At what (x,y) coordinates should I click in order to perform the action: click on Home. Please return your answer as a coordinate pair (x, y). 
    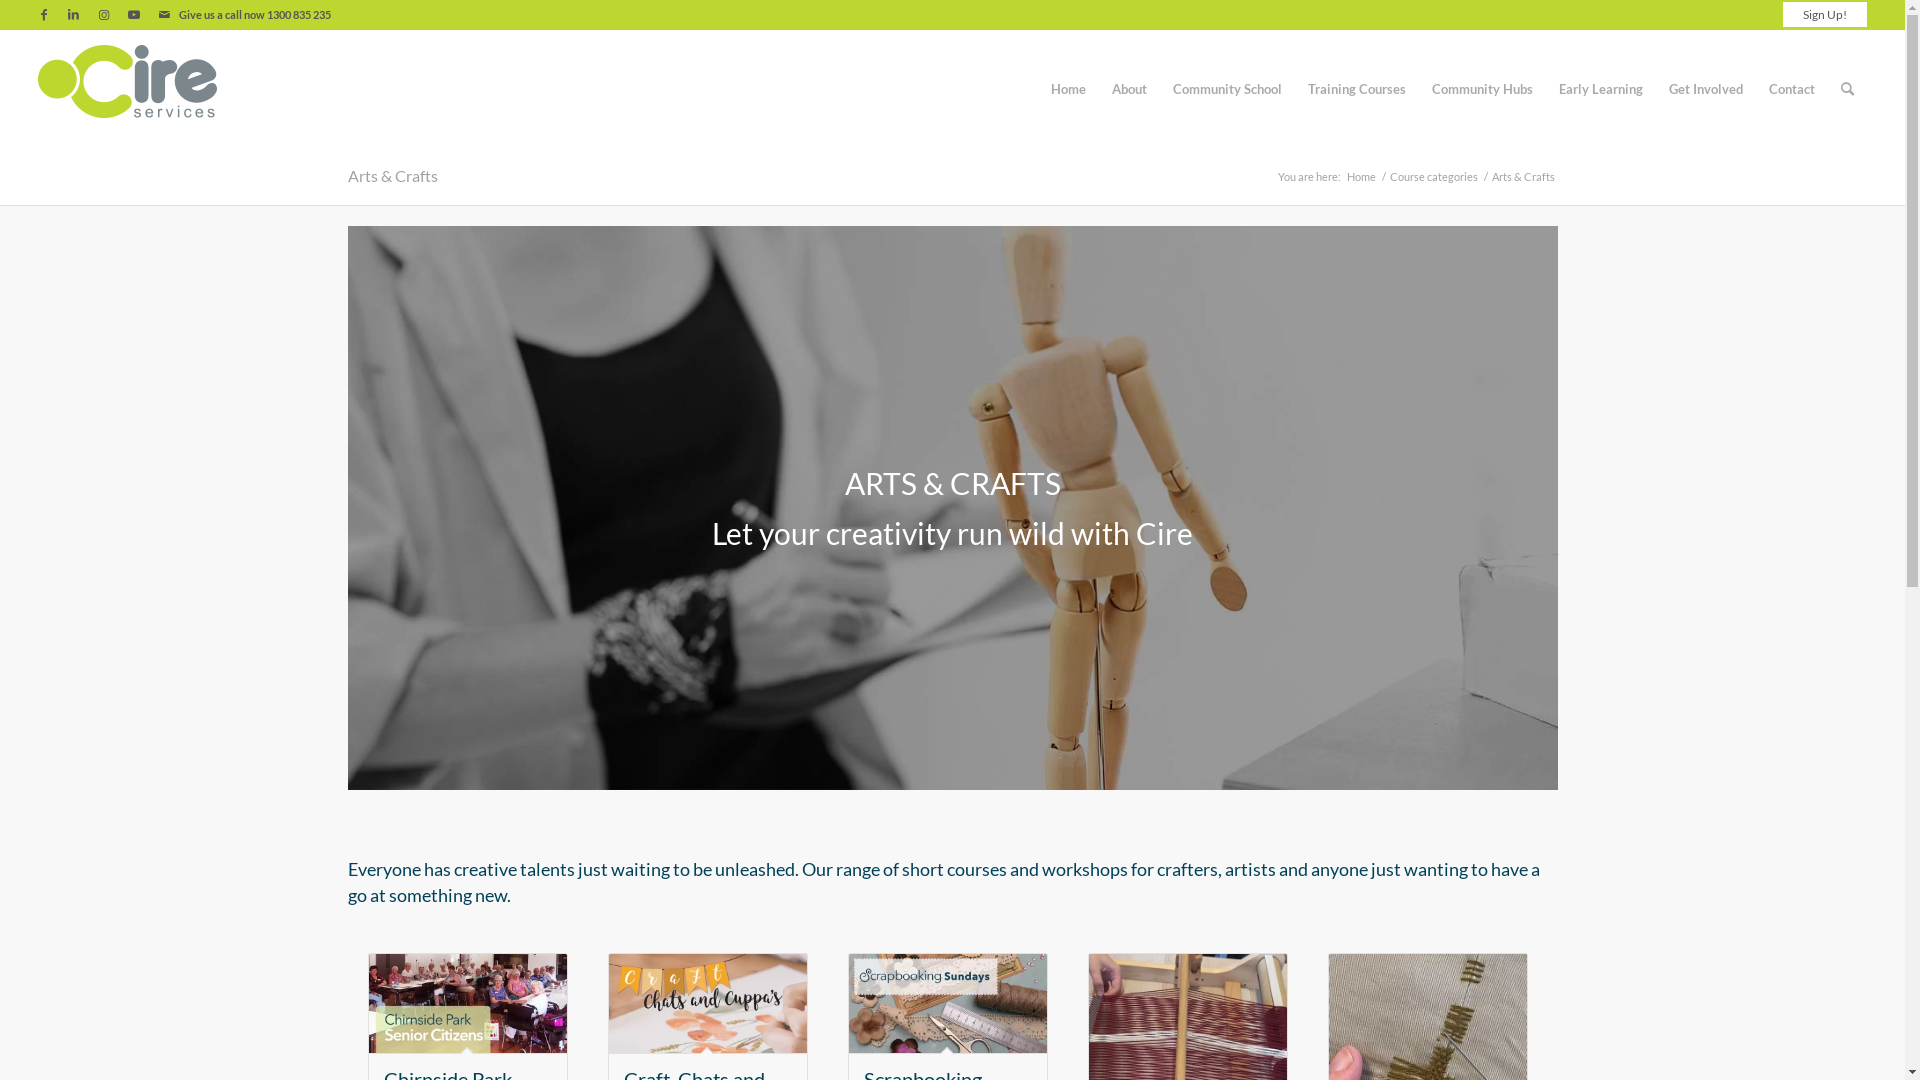
    Looking at the image, I should click on (1068, 89).